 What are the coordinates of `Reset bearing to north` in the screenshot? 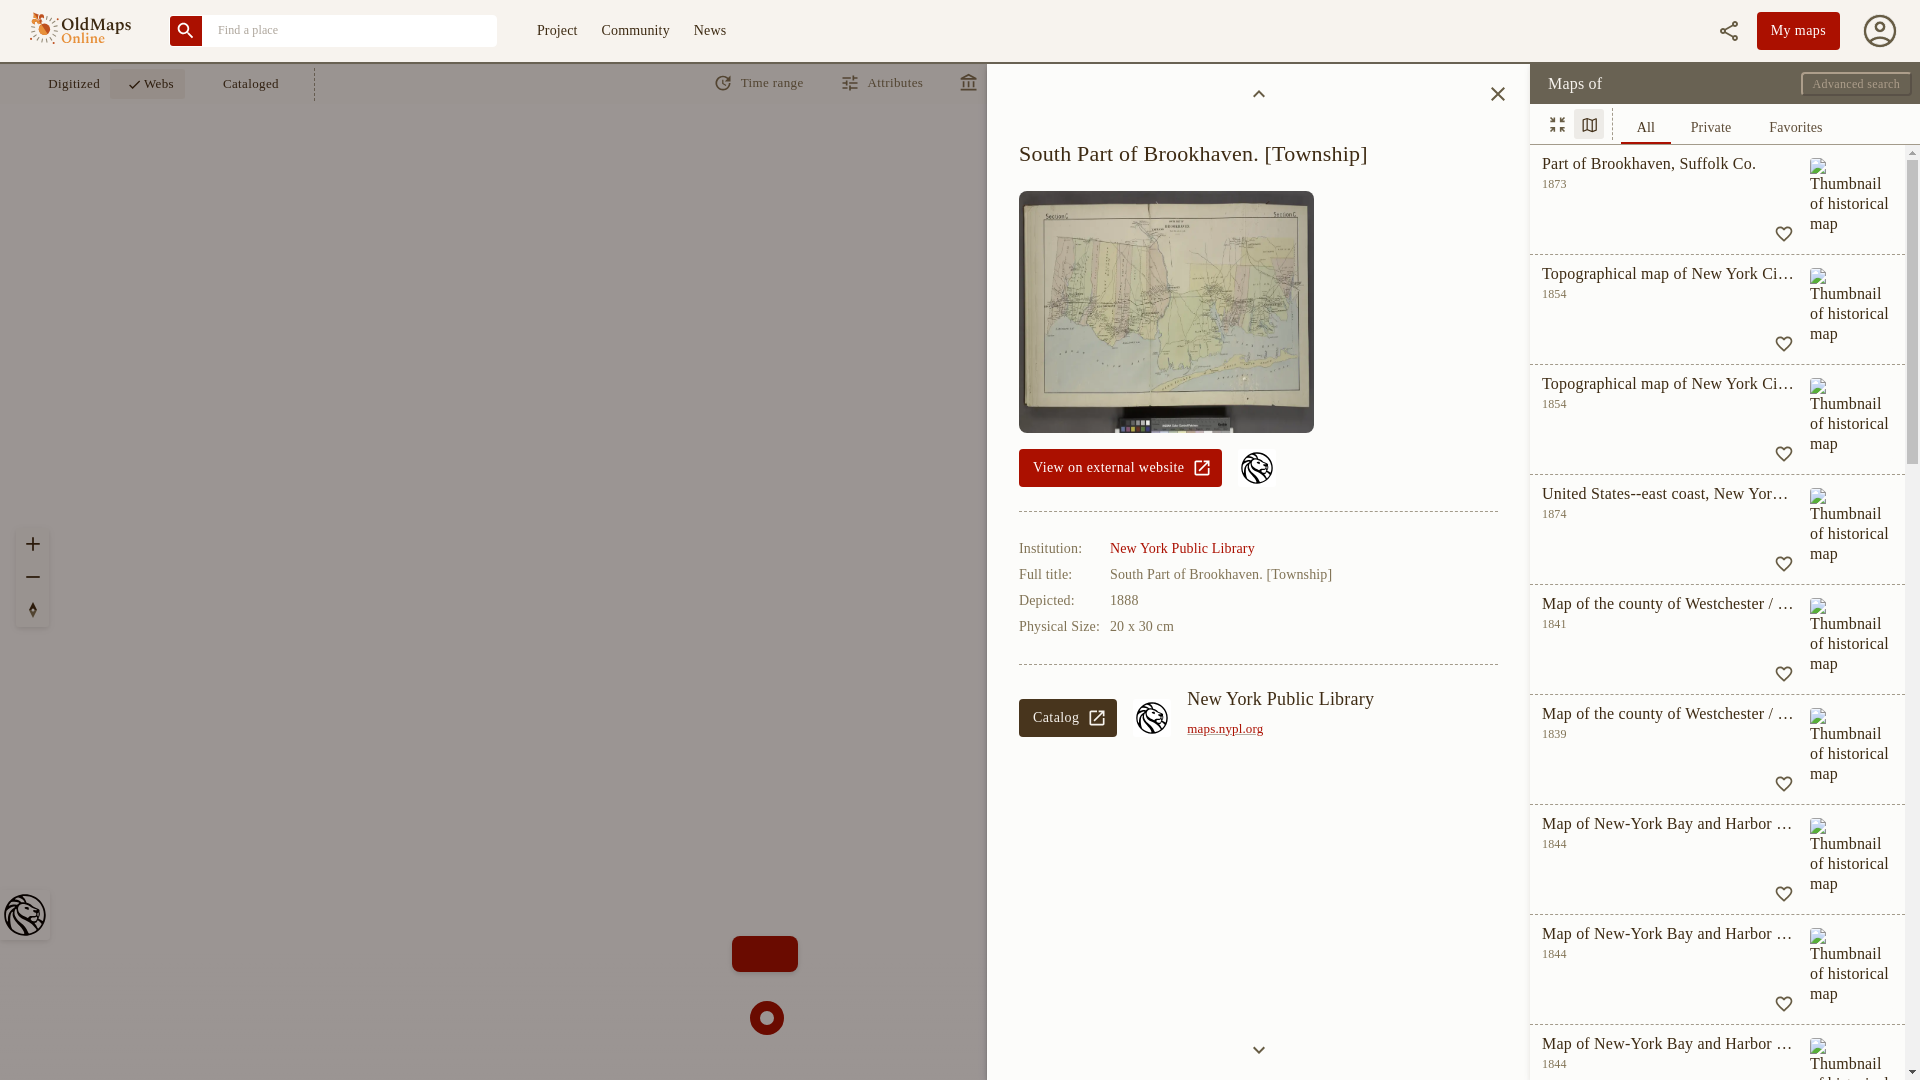 It's located at (1280, 729).